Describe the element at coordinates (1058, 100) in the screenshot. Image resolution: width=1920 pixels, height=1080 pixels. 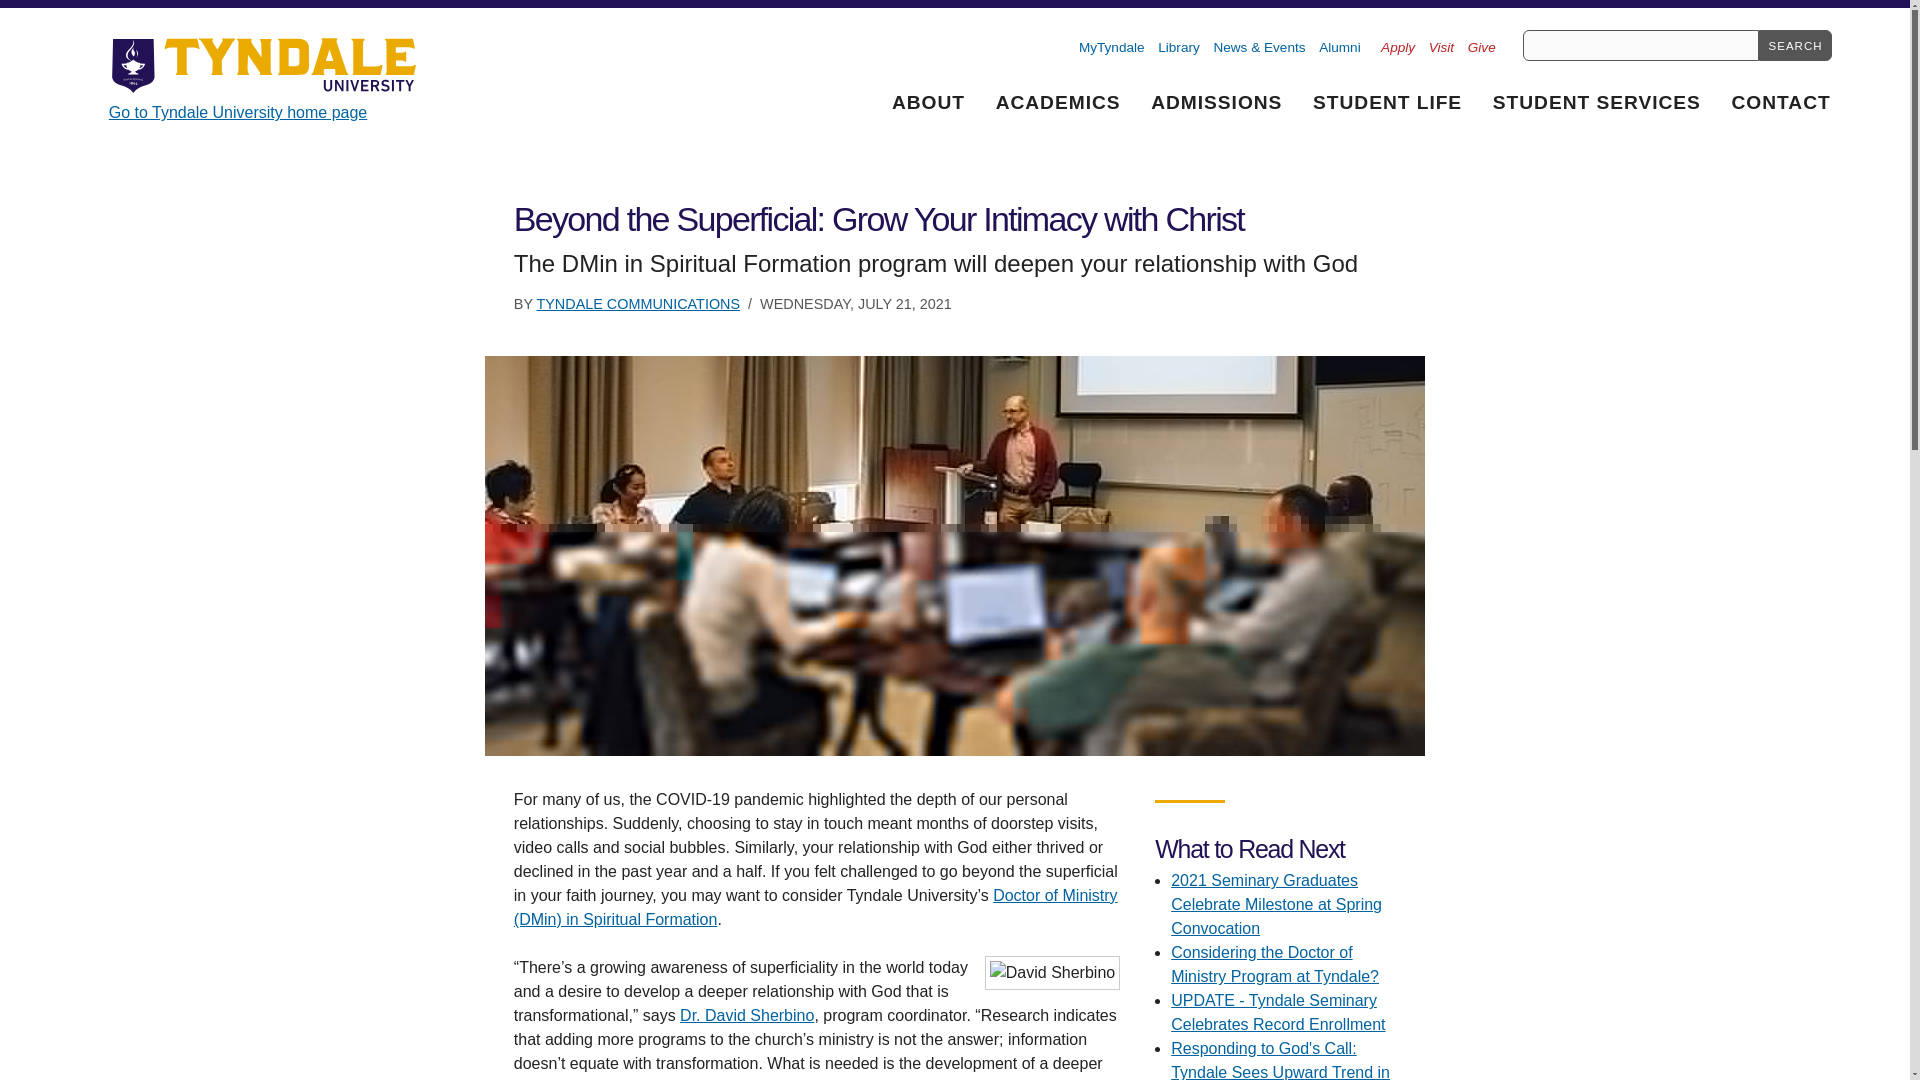
I see `ACADEMICS` at that location.